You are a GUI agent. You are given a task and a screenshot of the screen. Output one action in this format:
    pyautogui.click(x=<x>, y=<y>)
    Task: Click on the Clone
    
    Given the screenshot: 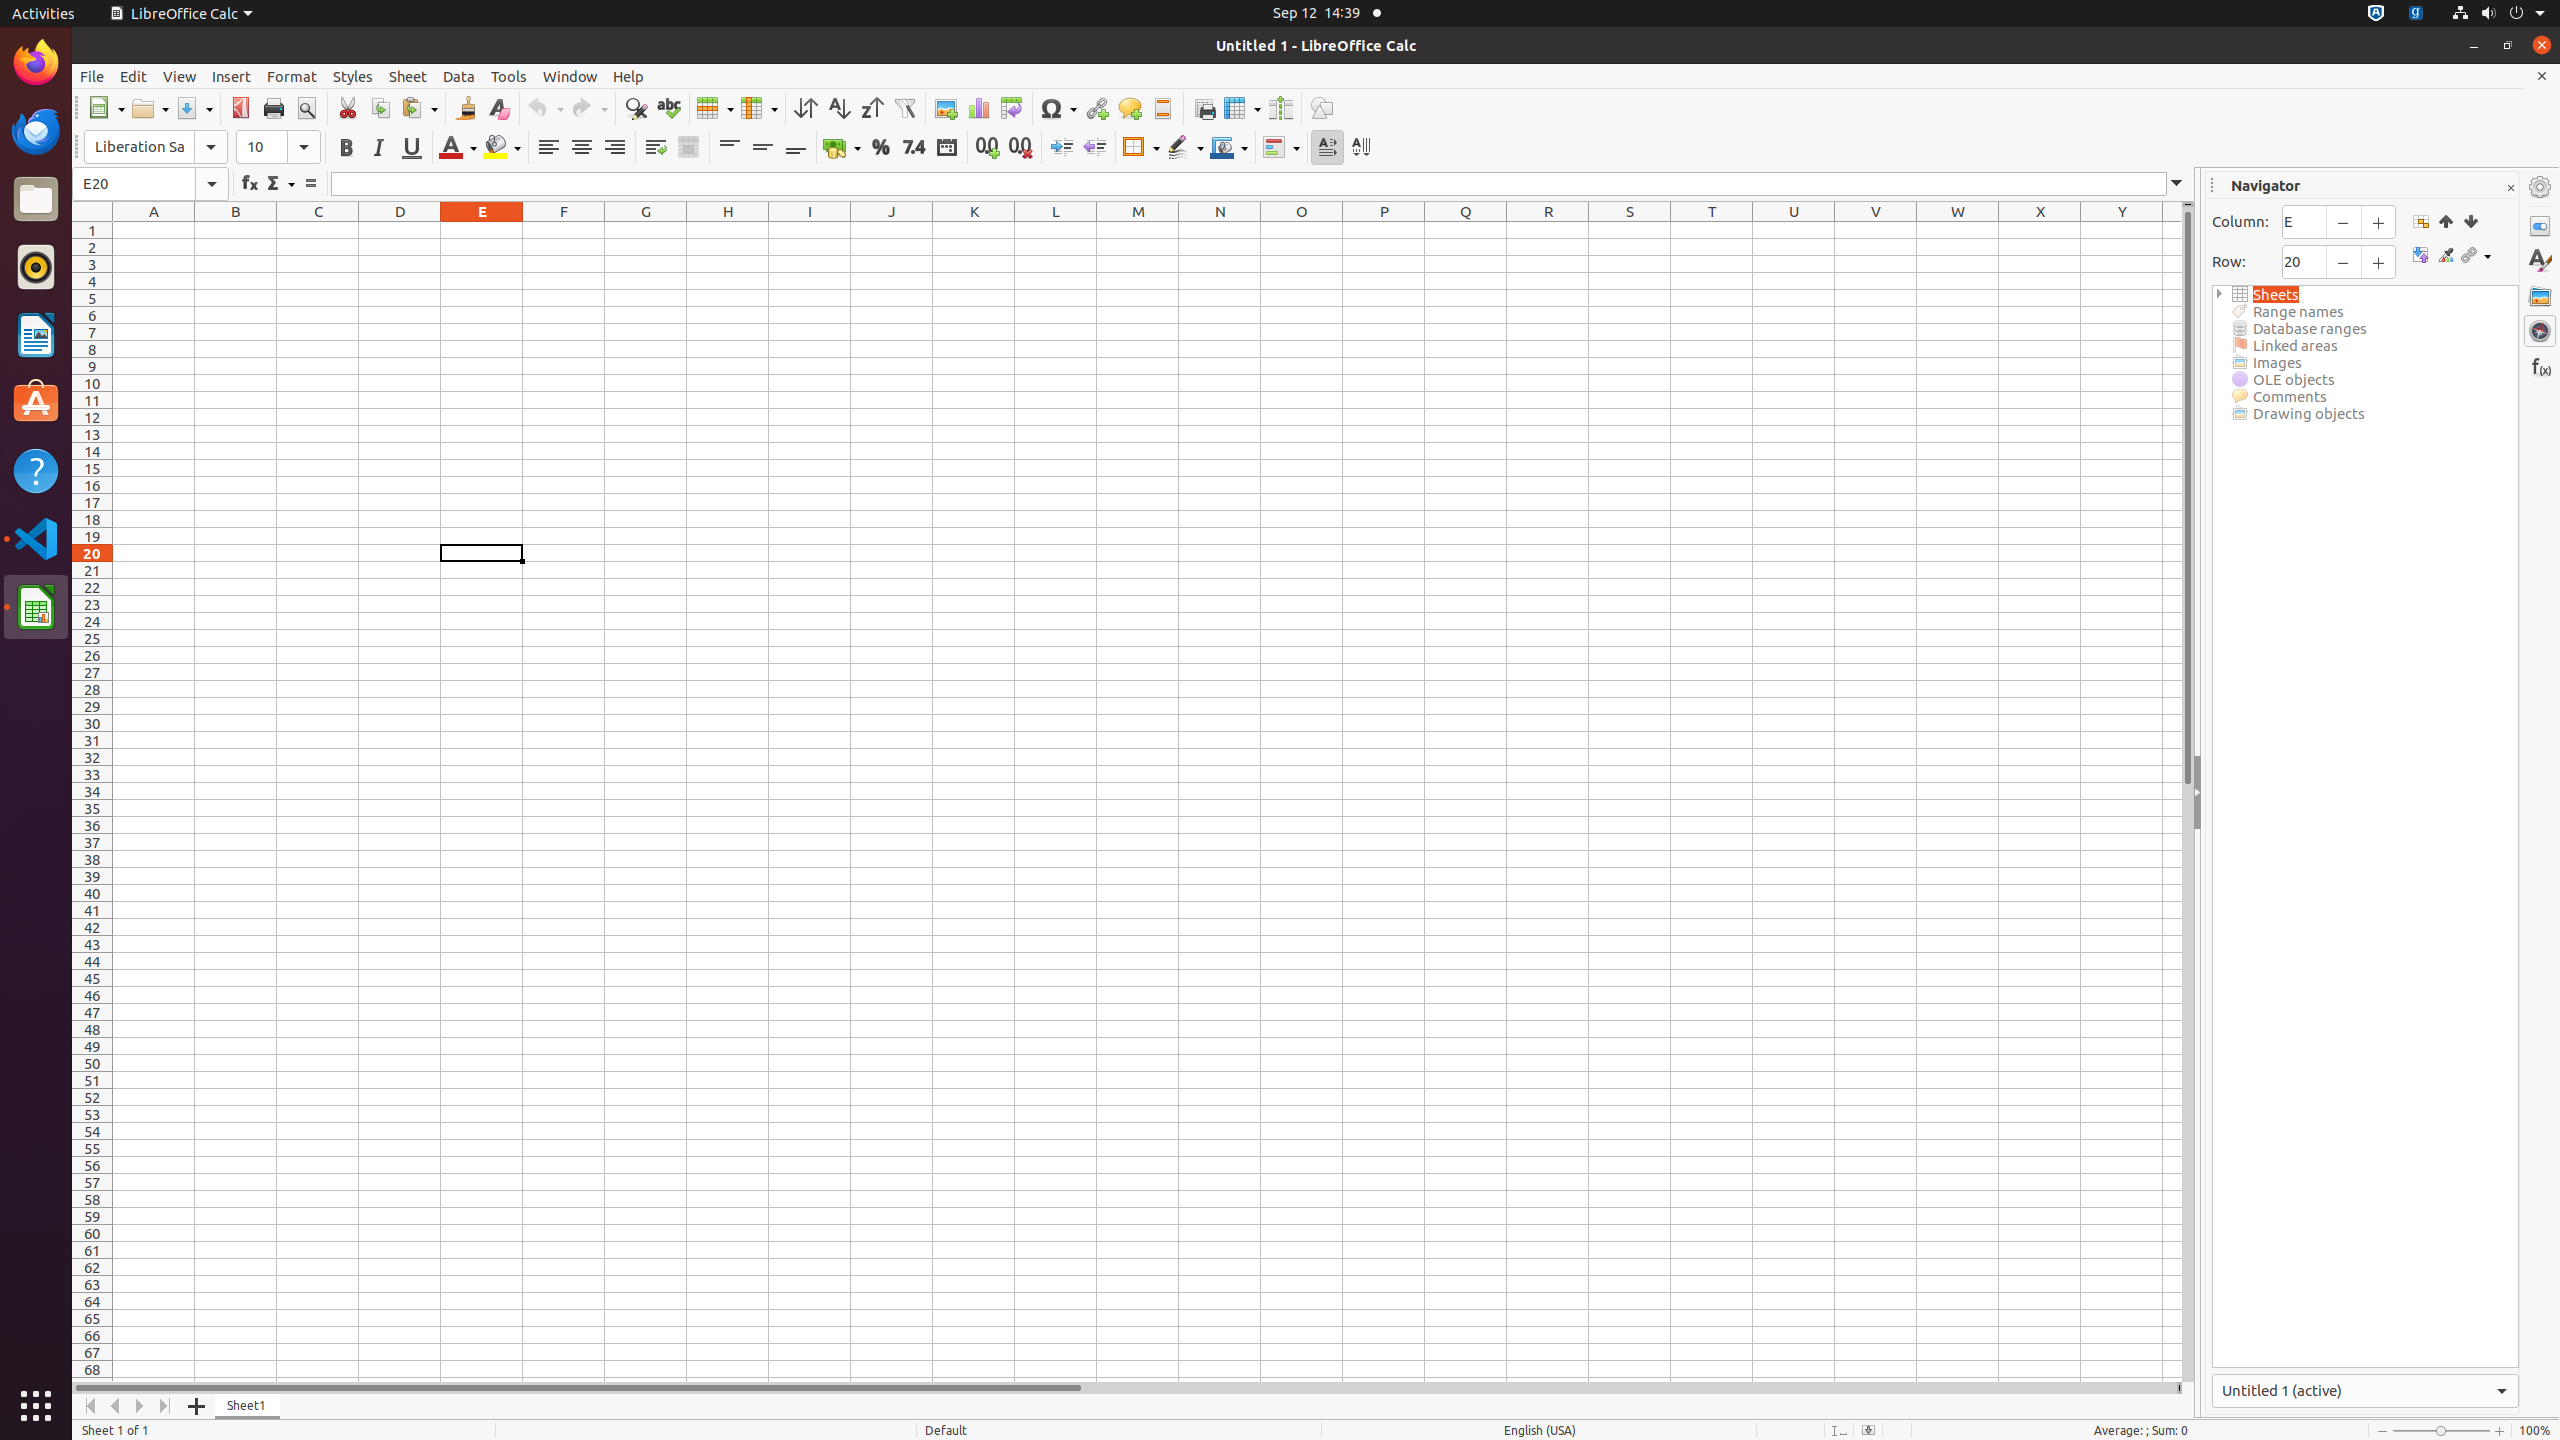 What is the action you would take?
    pyautogui.click(x=466, y=108)
    